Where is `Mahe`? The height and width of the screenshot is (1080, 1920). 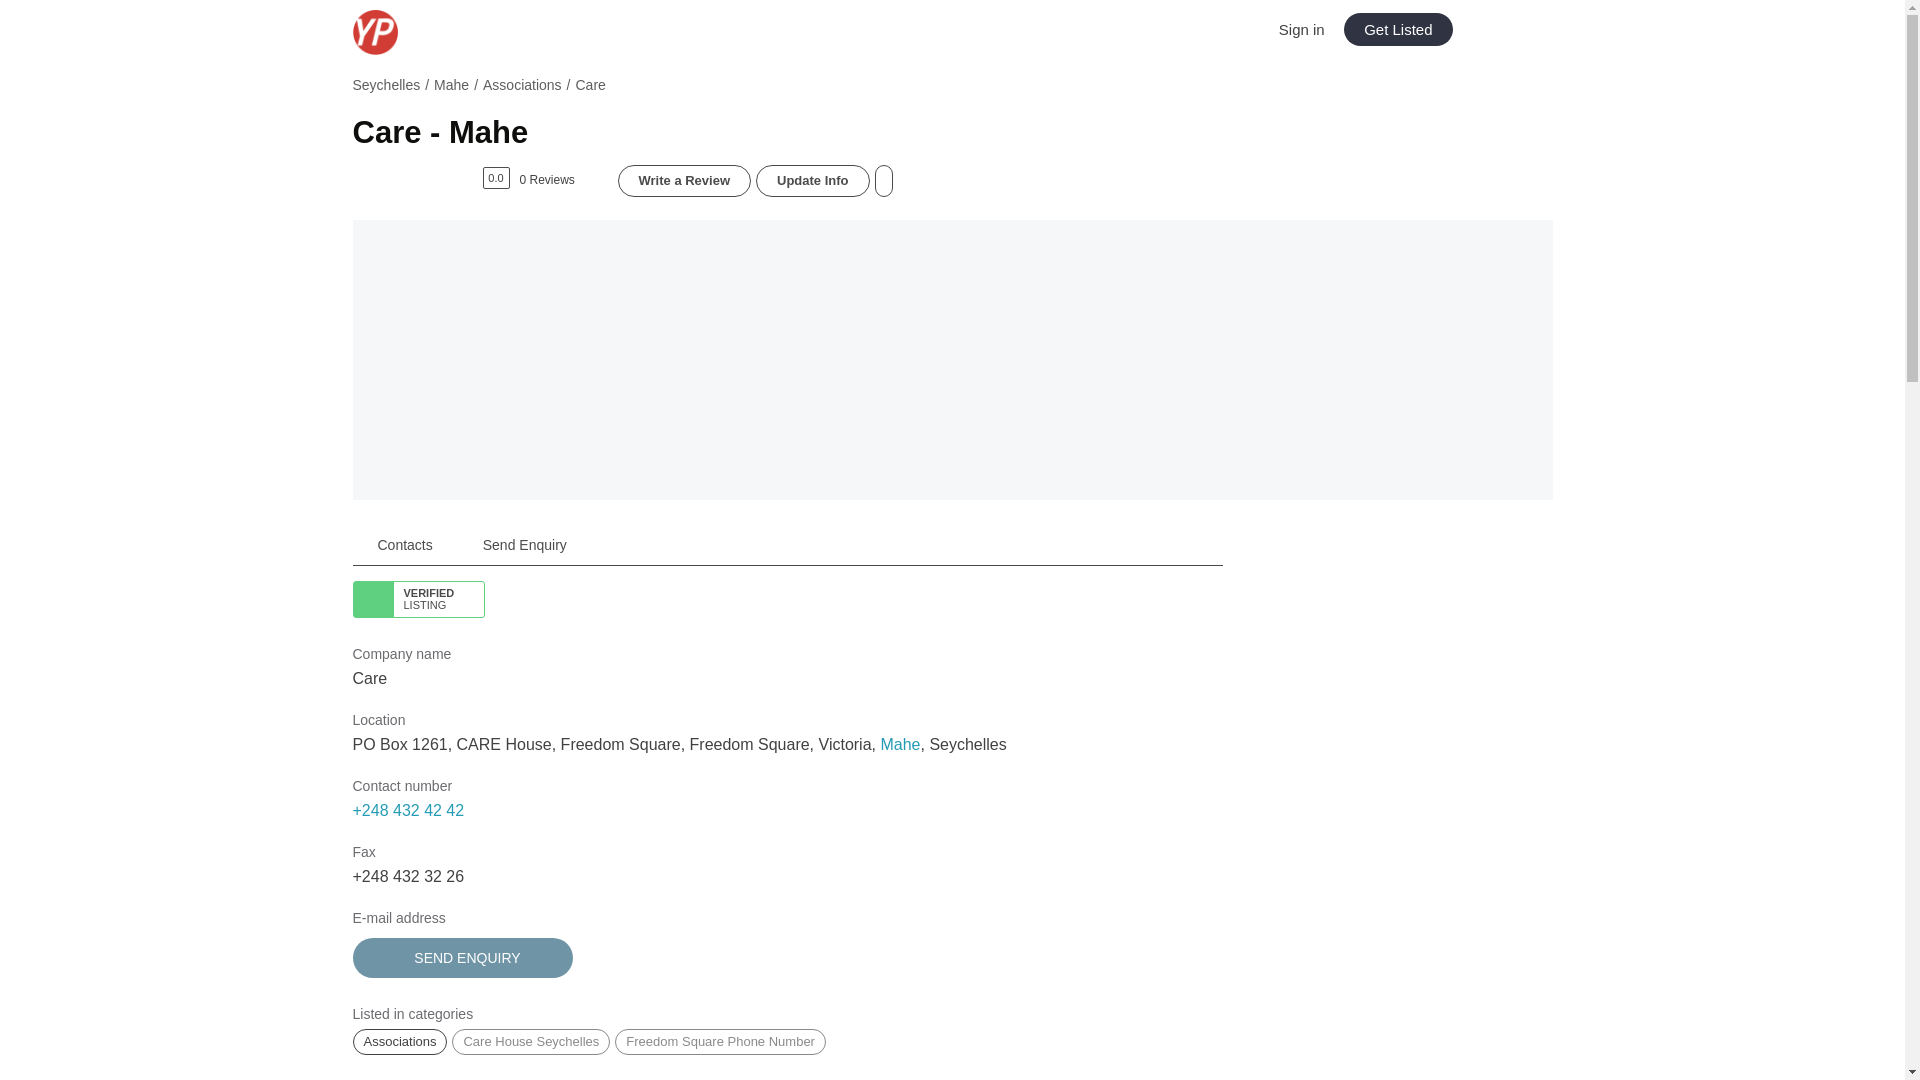
Mahe is located at coordinates (899, 744).